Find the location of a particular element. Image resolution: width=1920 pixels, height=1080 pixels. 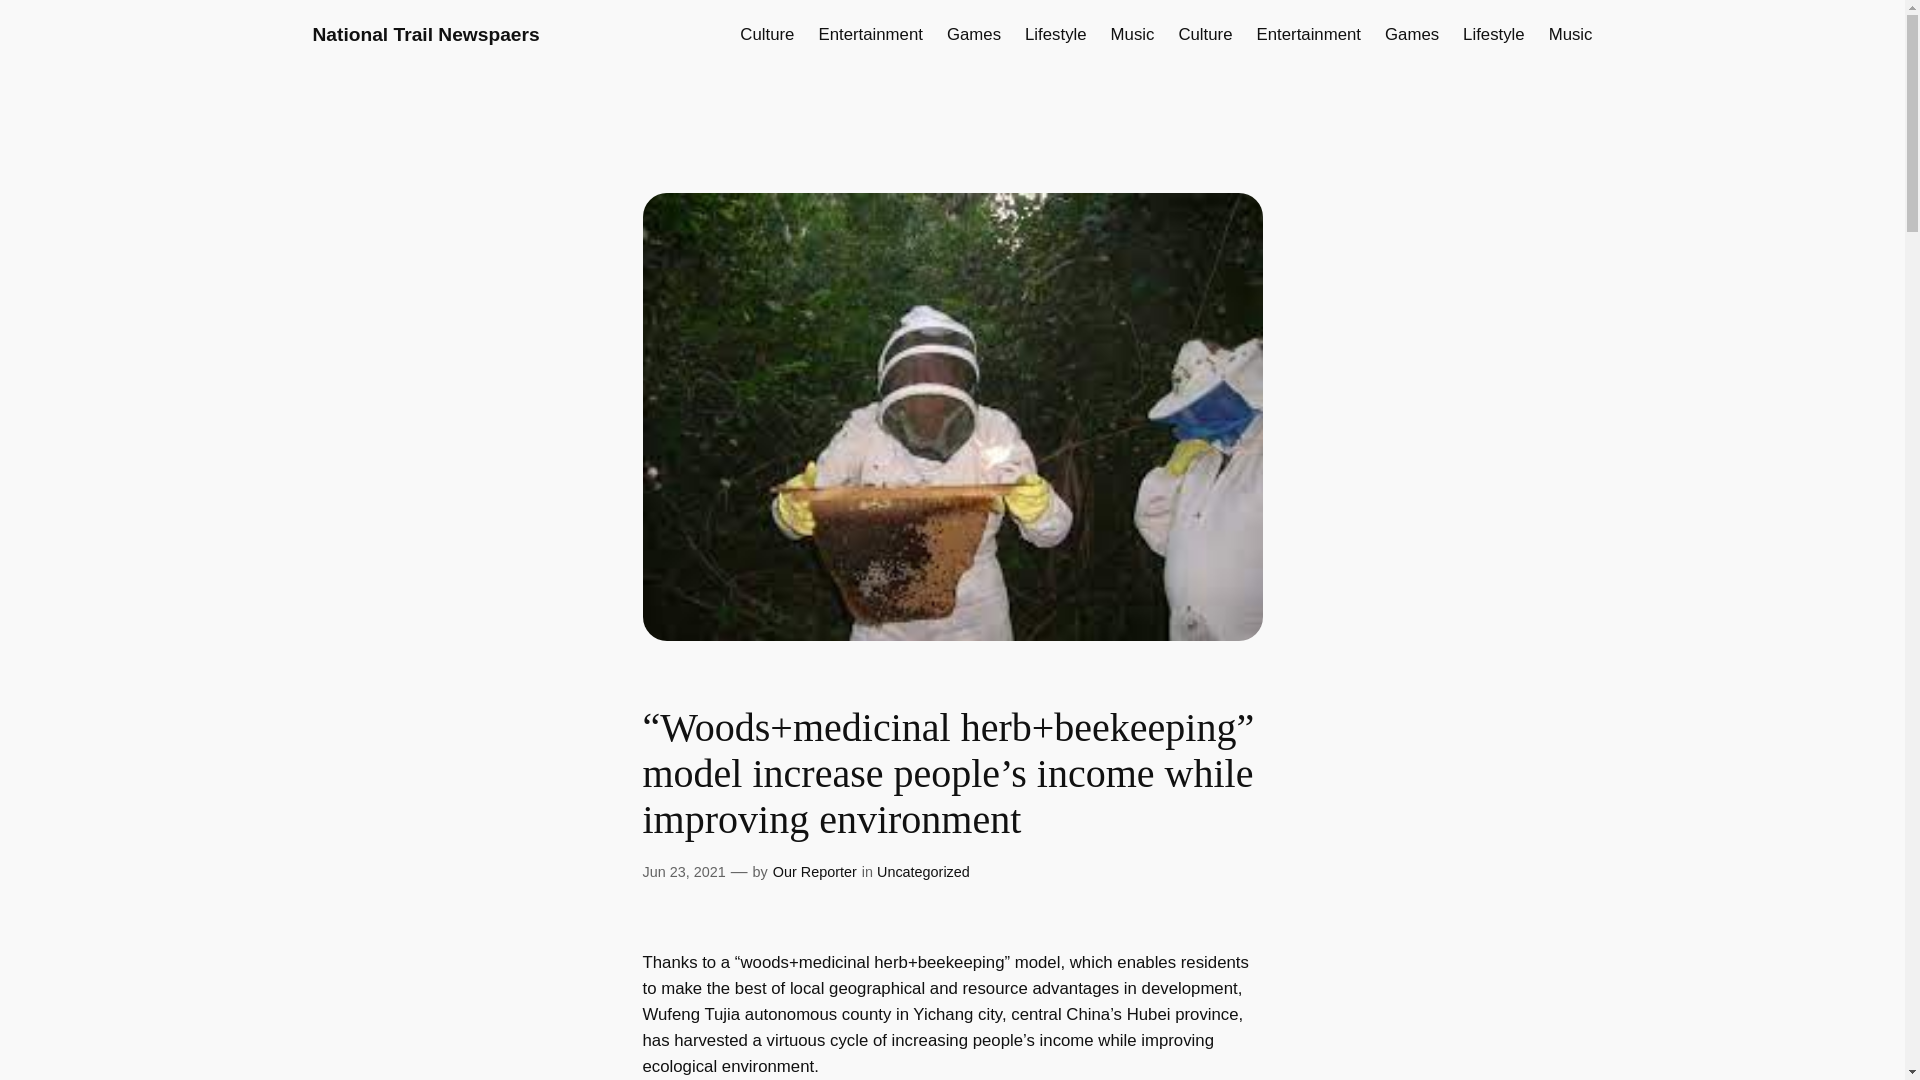

National Trail Newspaers is located at coordinates (425, 34).